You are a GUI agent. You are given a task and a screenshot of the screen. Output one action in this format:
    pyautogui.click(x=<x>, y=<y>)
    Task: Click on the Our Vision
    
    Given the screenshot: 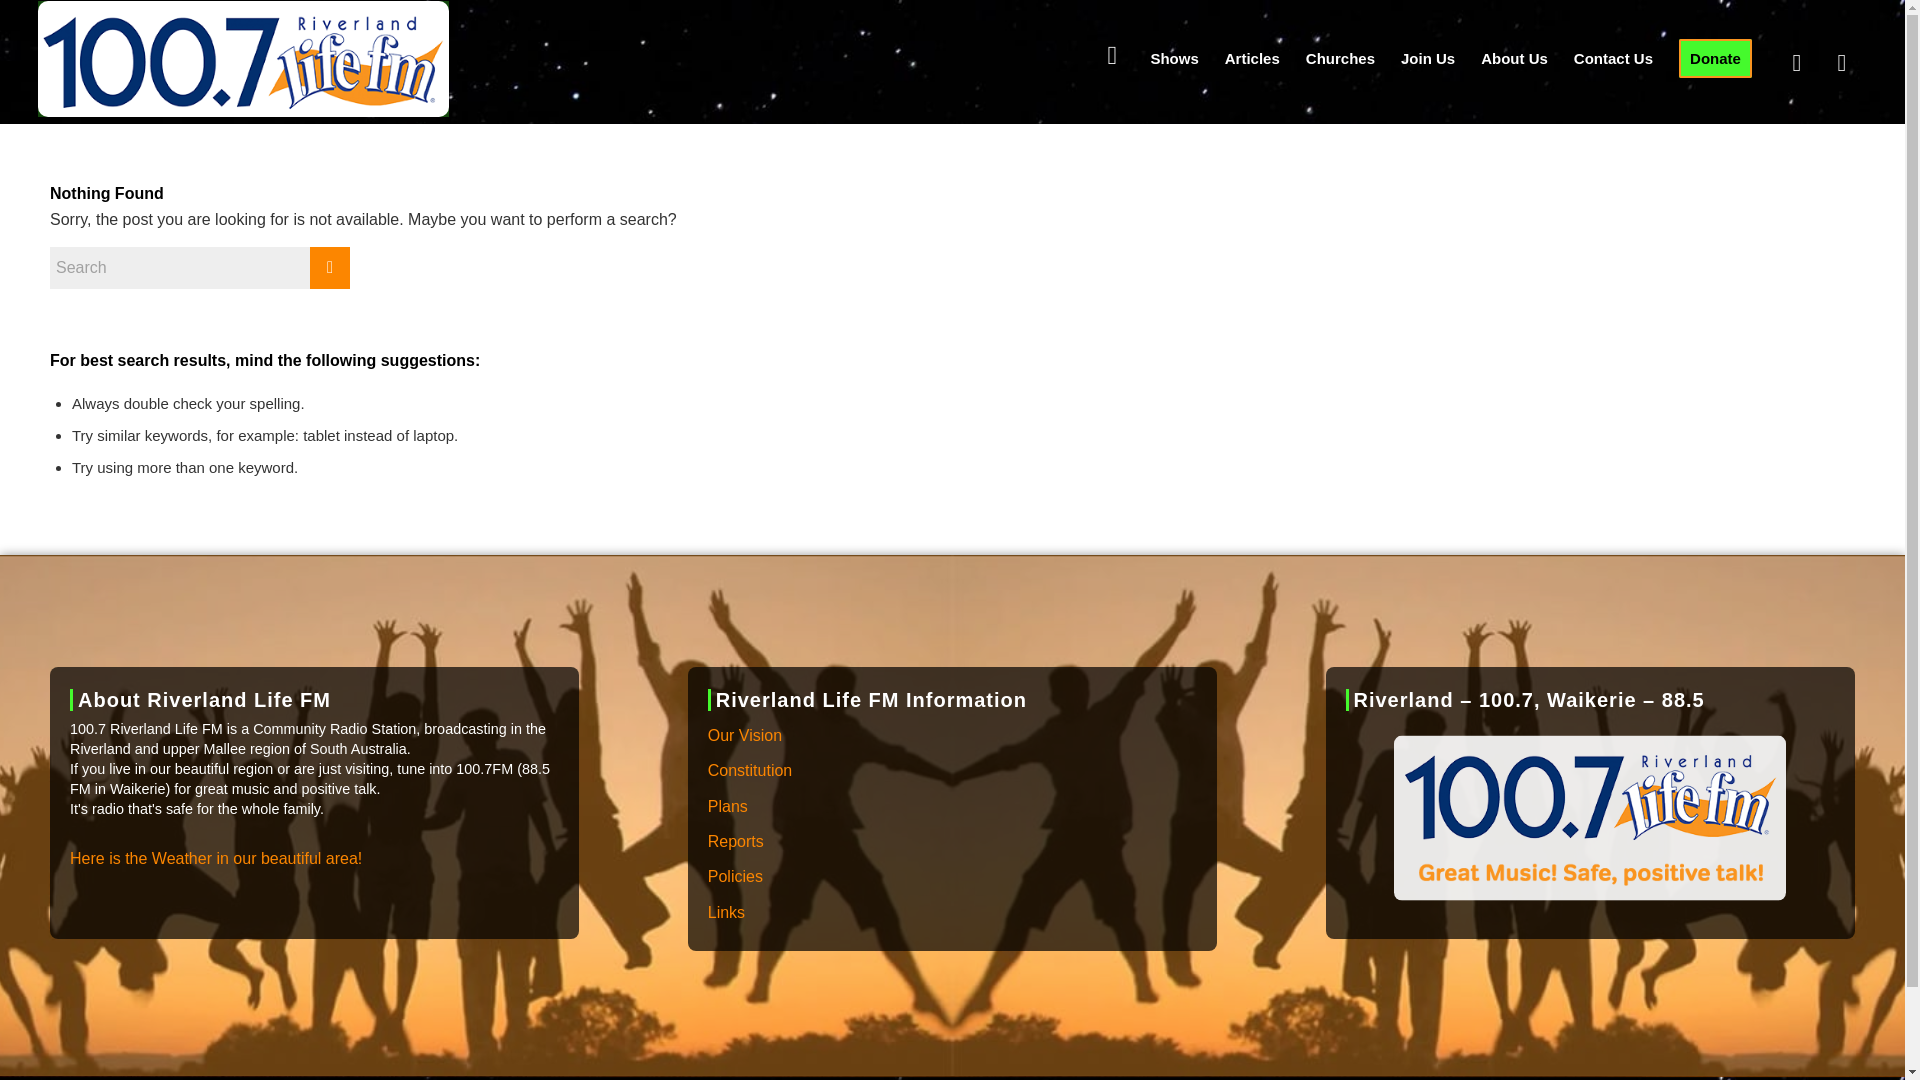 What is the action you would take?
    pyautogui.click(x=952, y=736)
    